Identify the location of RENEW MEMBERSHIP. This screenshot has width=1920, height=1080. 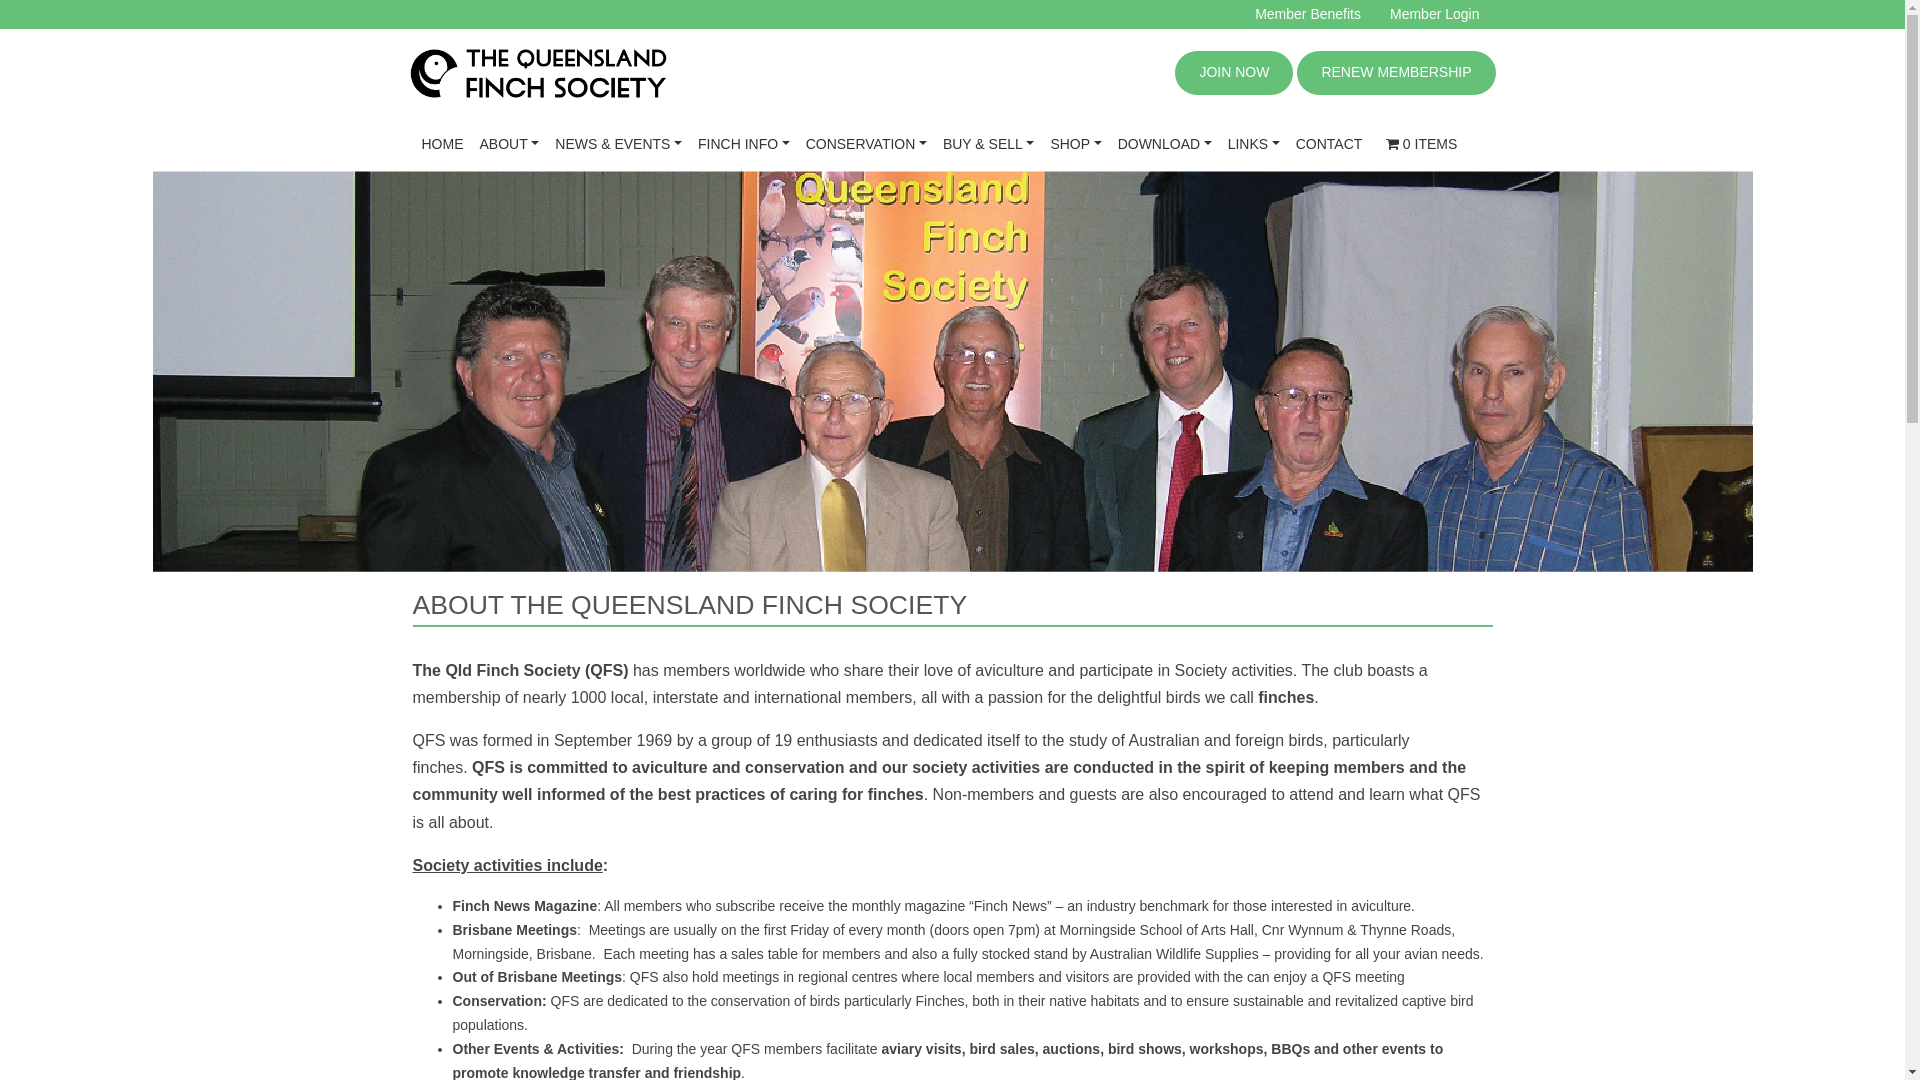
(1396, 73).